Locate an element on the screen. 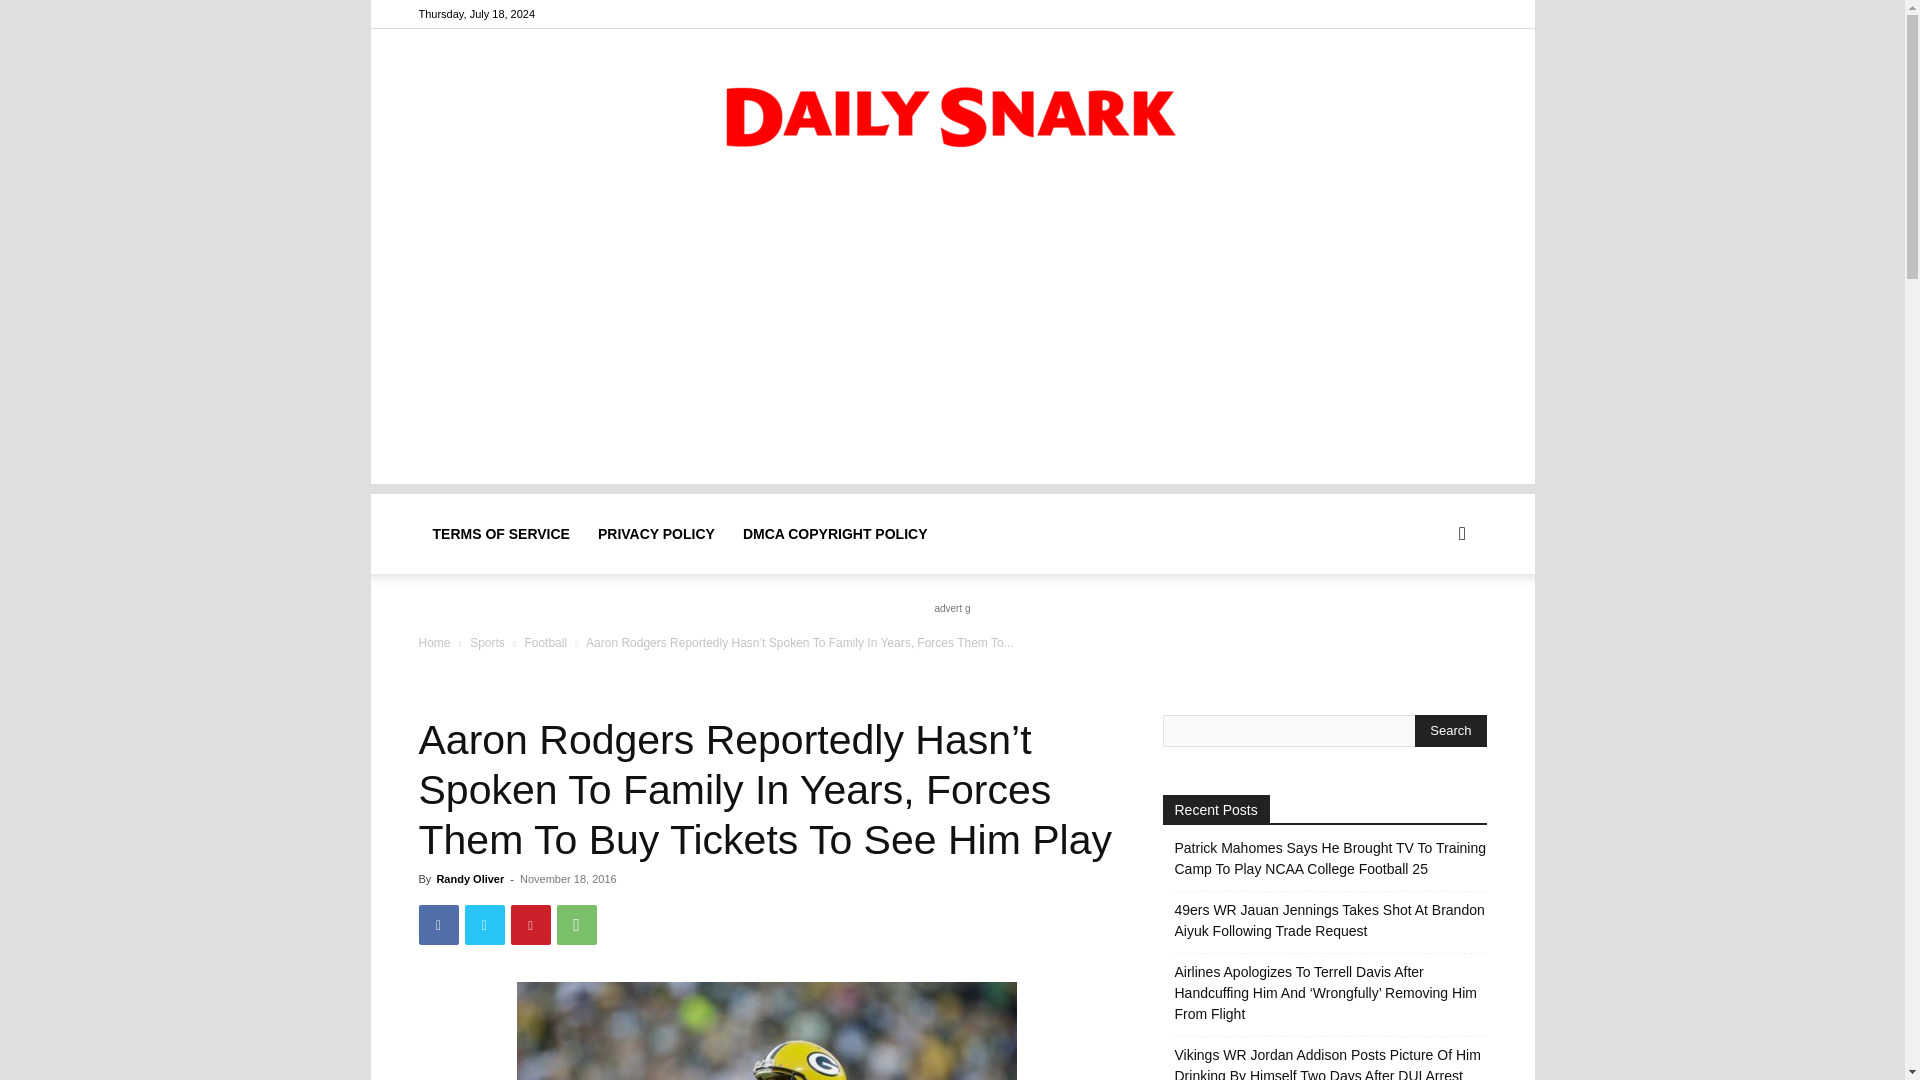 The image size is (1920, 1080). View all posts in Football is located at coordinates (545, 643).